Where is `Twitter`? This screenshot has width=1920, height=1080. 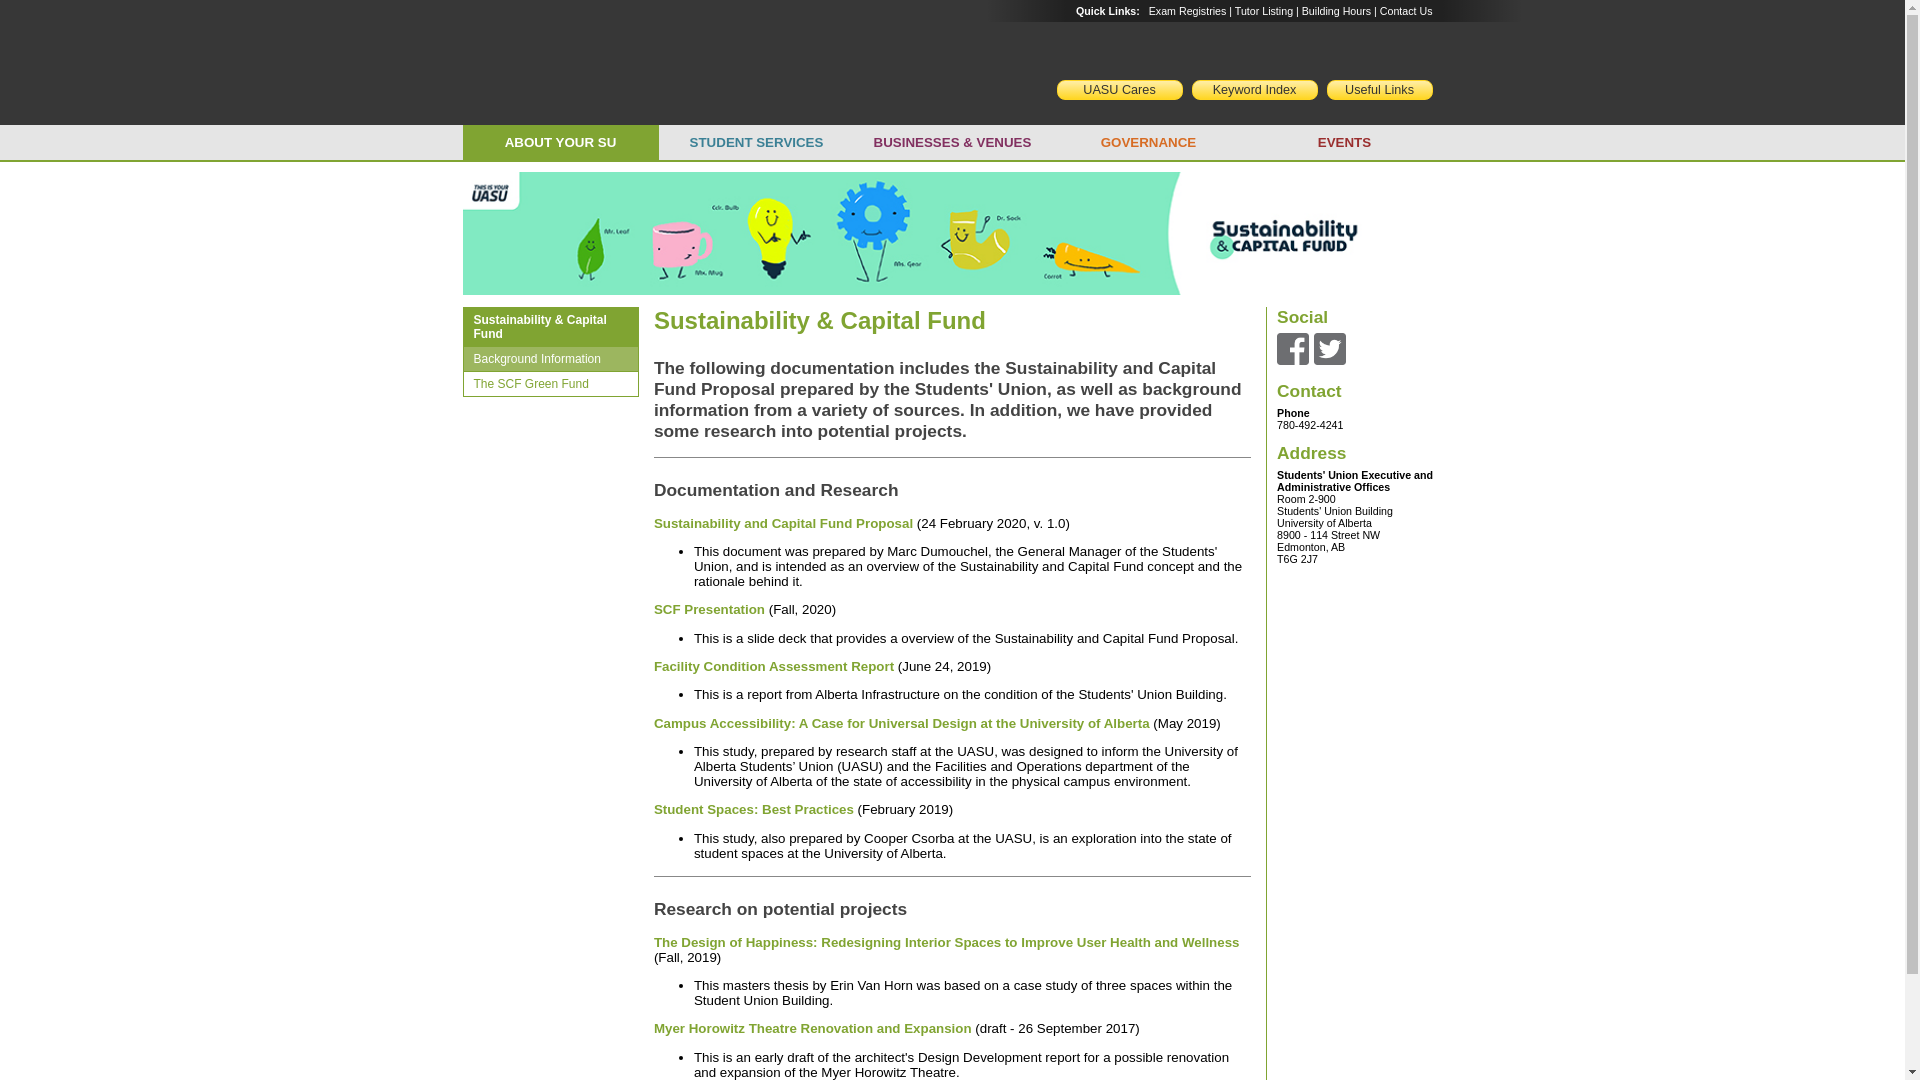
Twitter is located at coordinates (1329, 347).